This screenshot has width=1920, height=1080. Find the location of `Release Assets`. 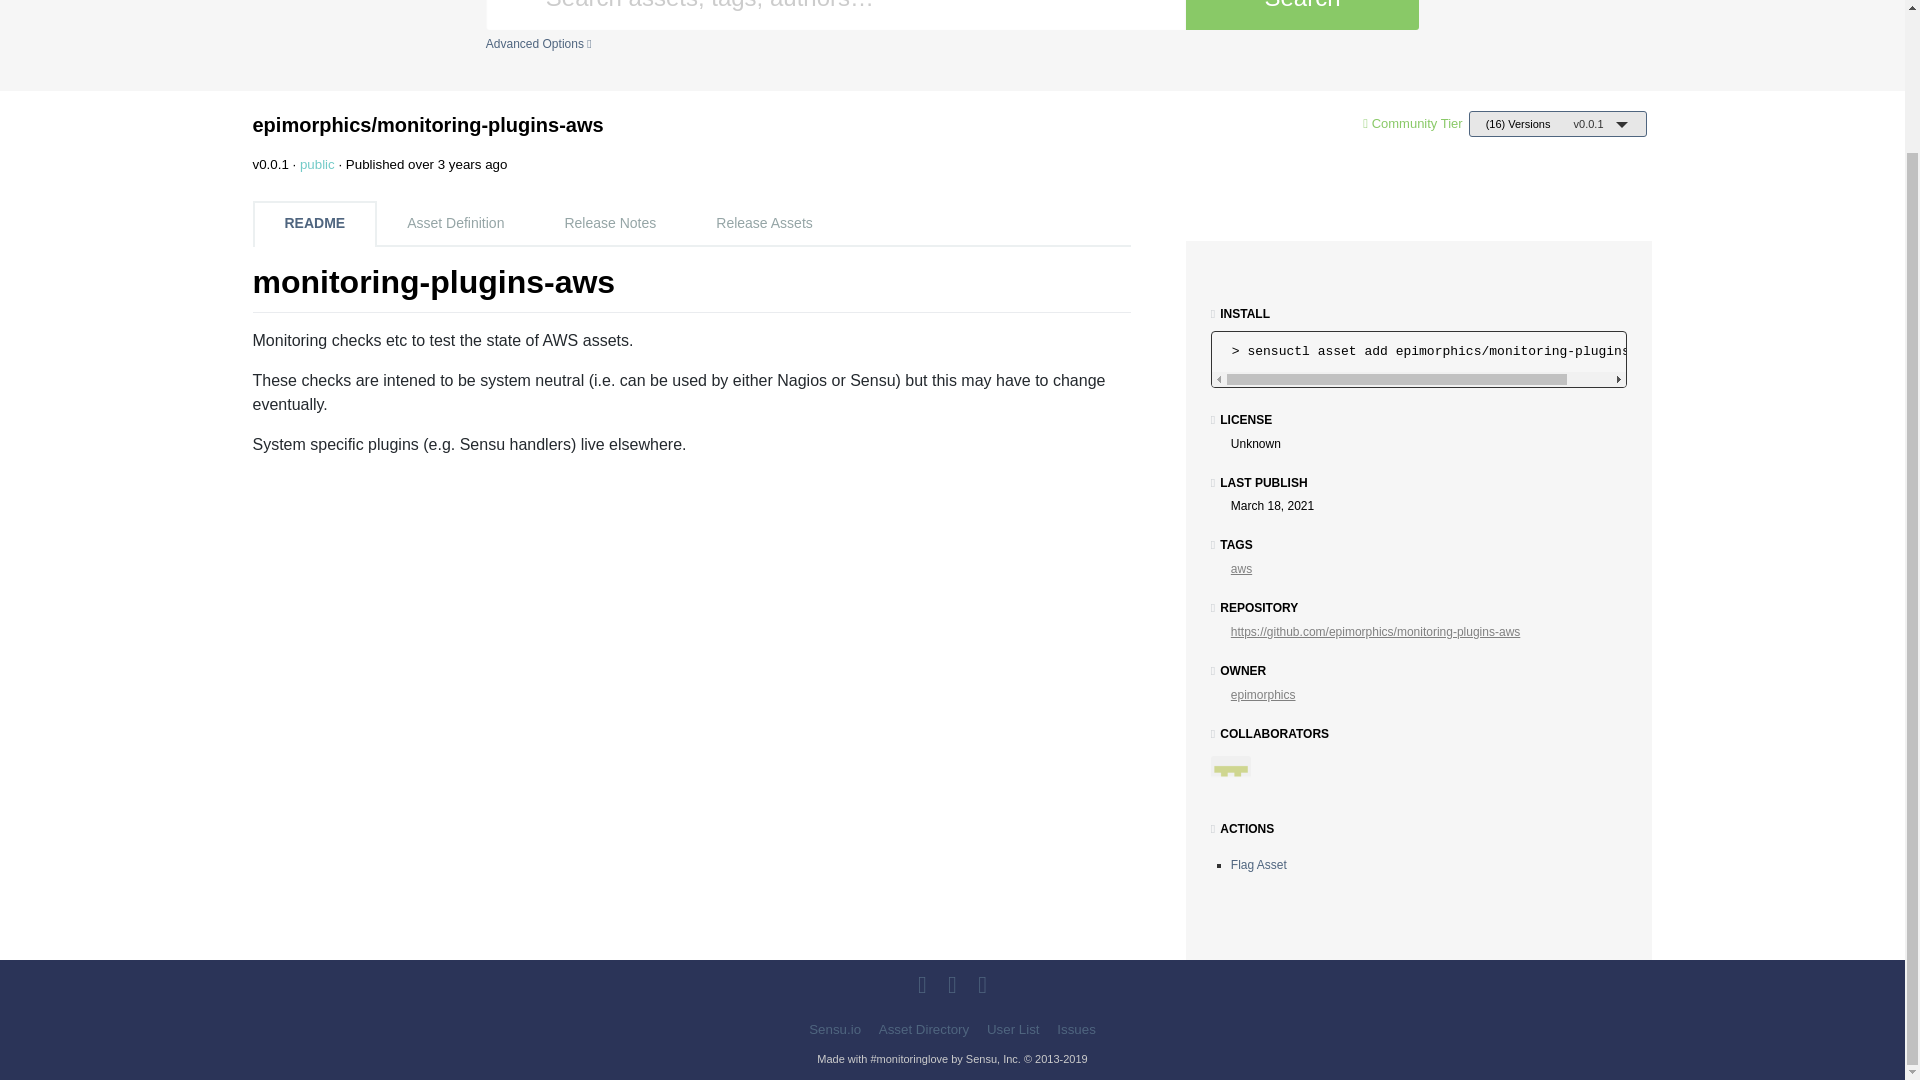

Release Assets is located at coordinates (764, 223).